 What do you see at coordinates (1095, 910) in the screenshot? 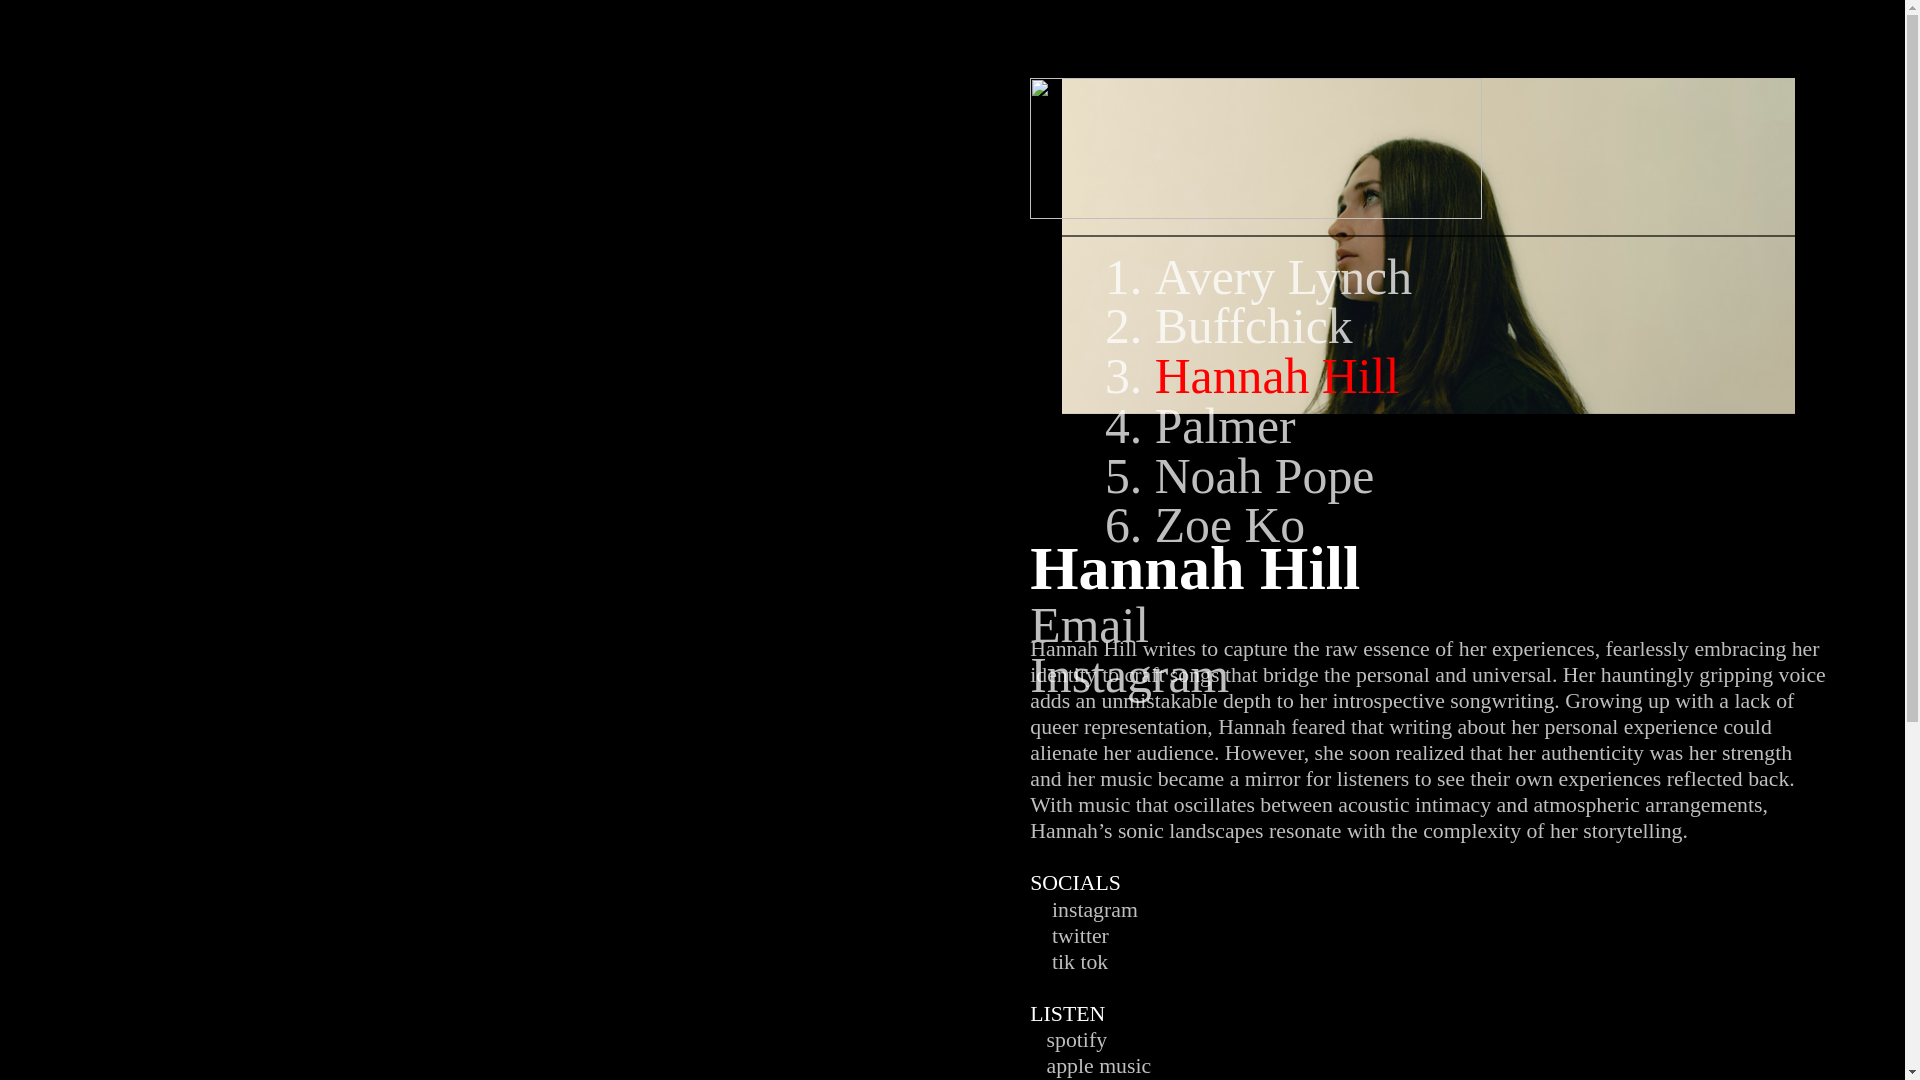
I see `instagram` at bounding box center [1095, 910].